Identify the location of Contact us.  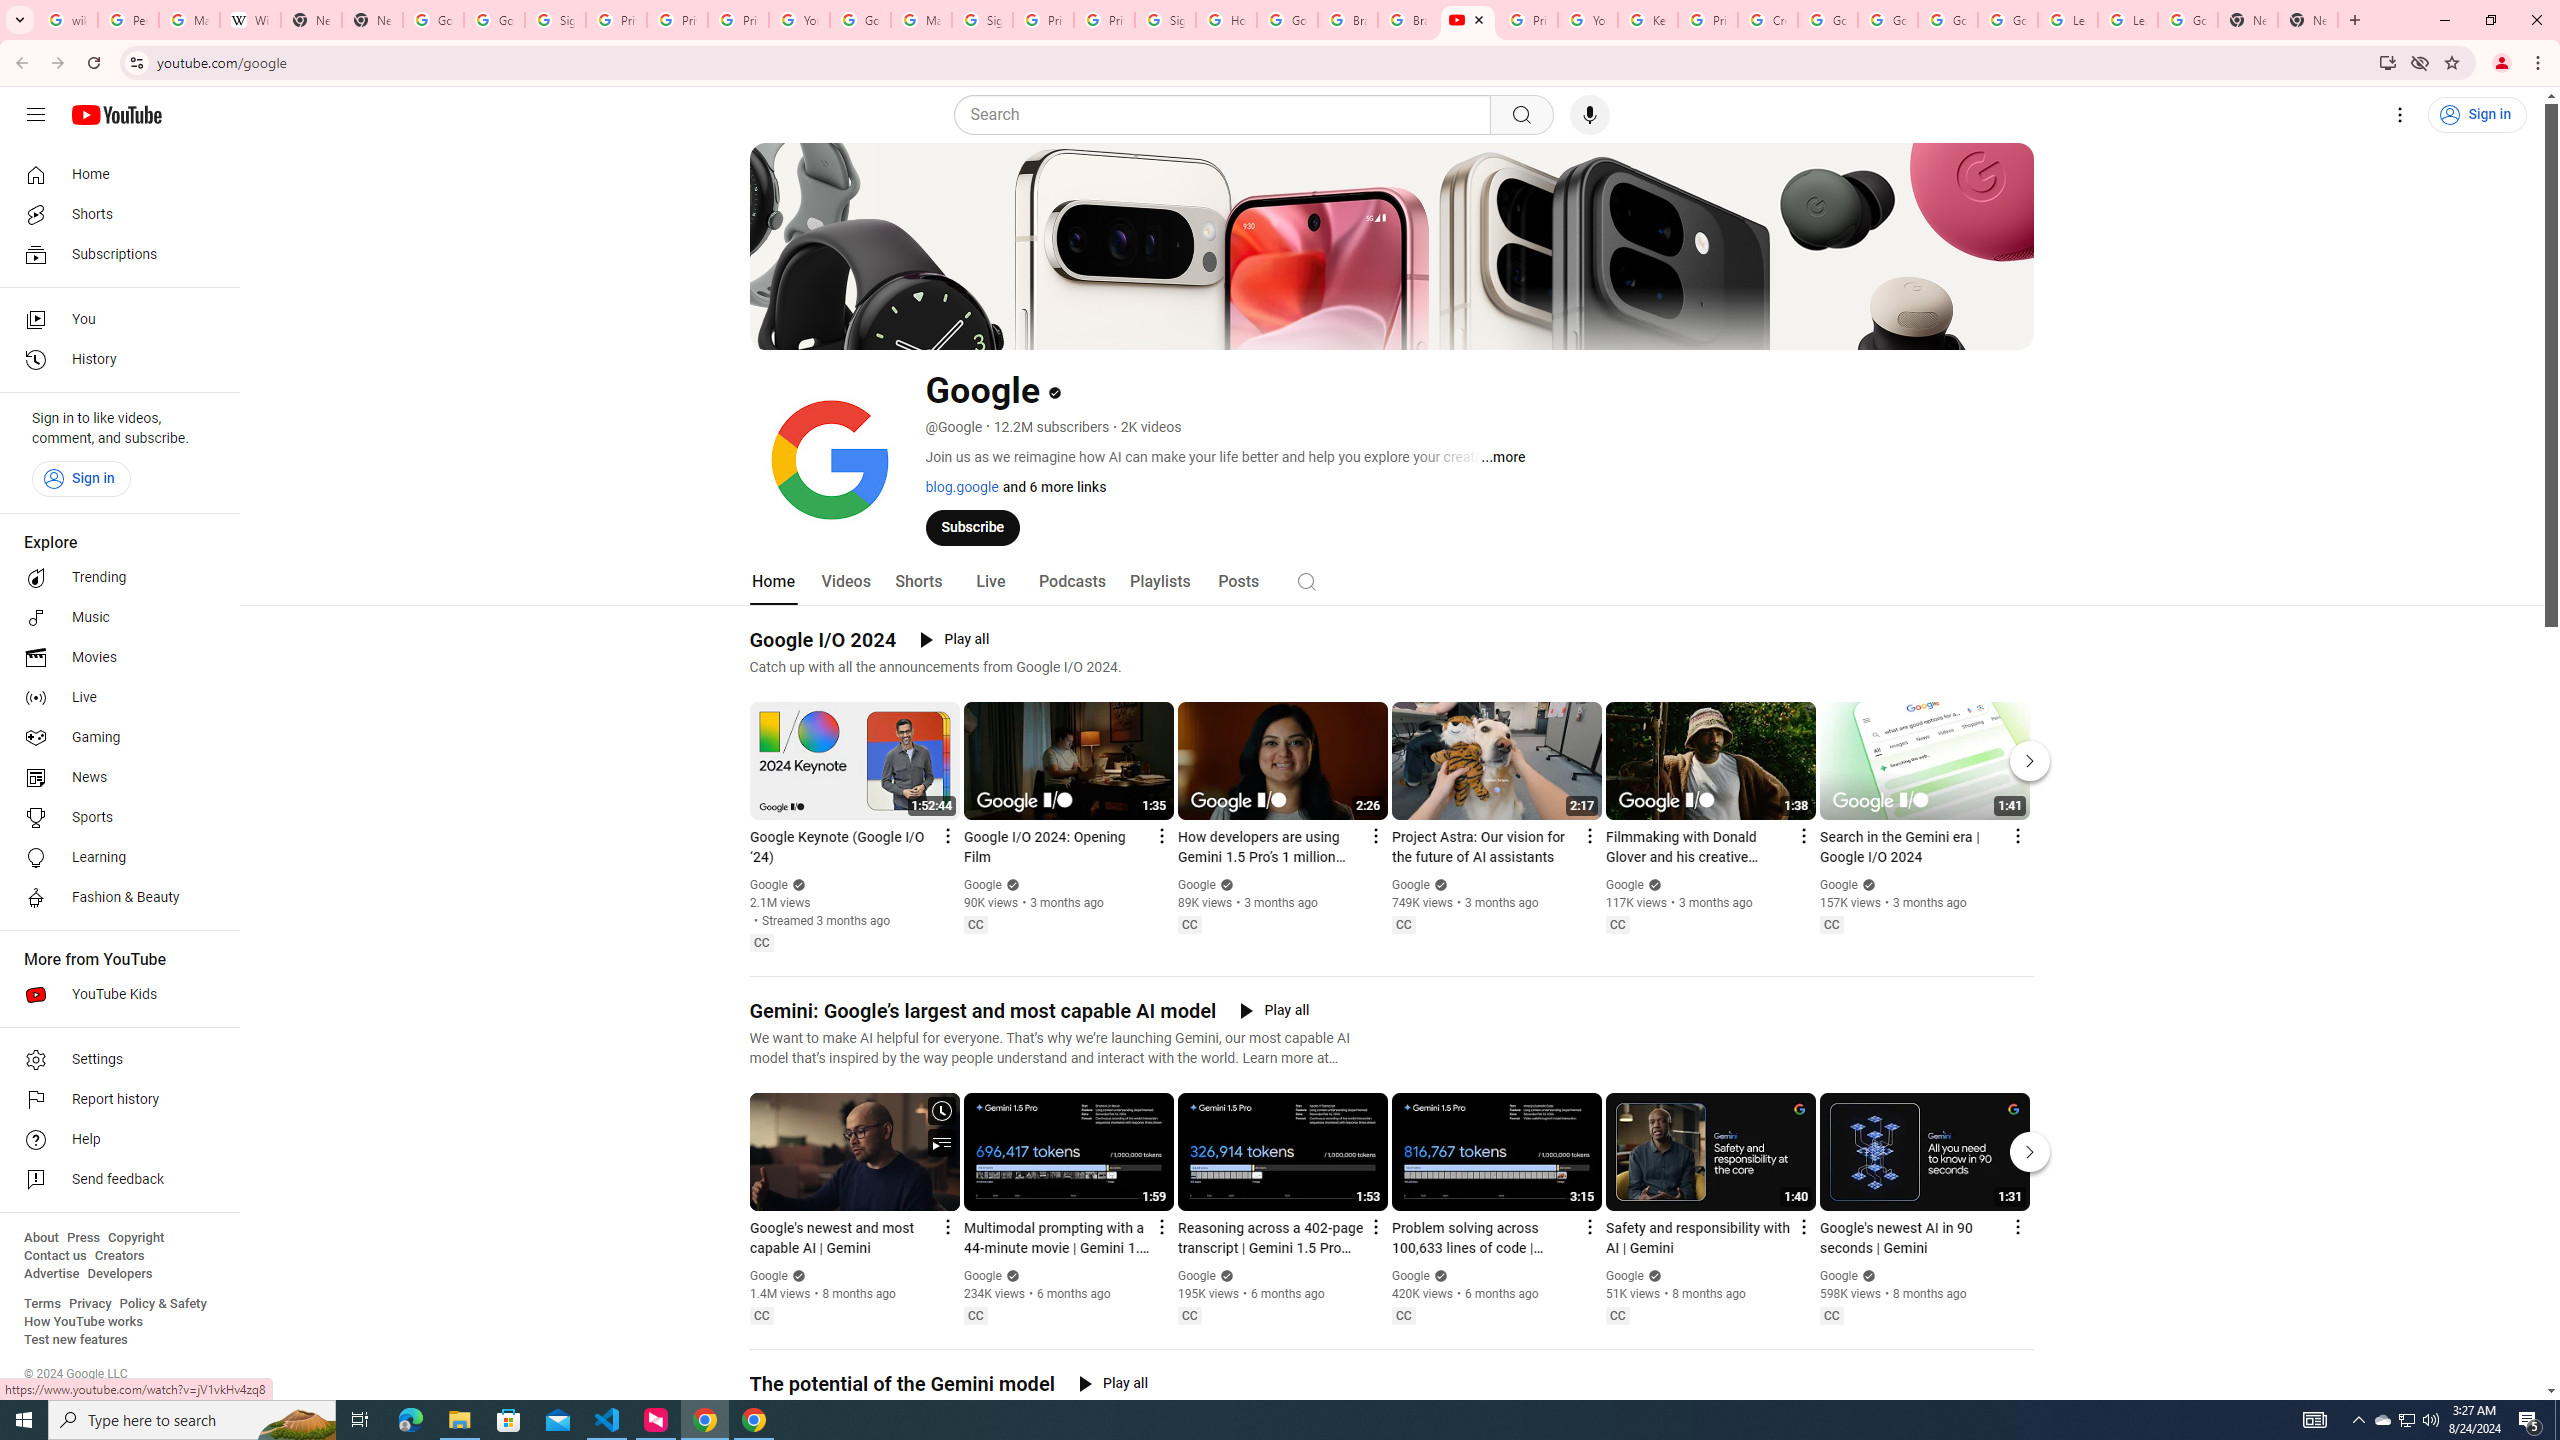
(55, 1256).